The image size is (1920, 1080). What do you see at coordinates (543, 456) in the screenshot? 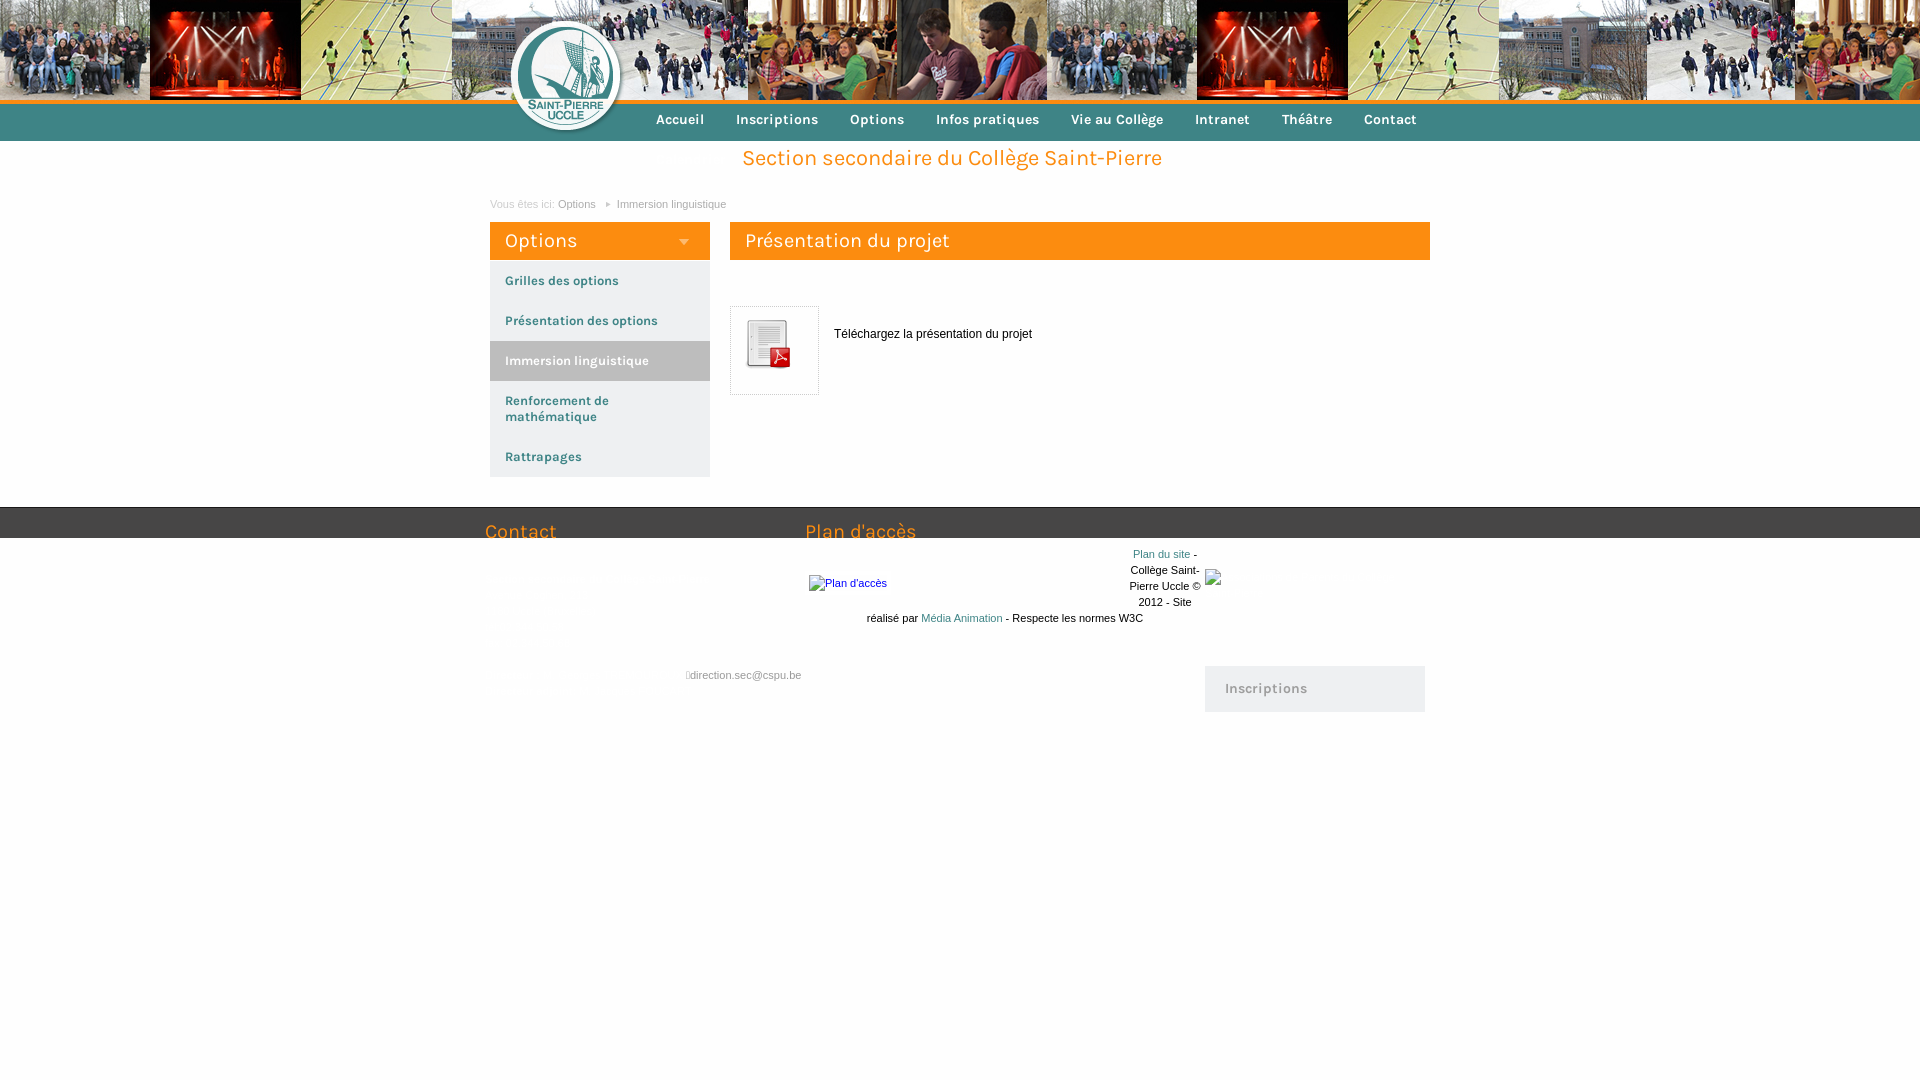
I see `Rattrapages` at bounding box center [543, 456].